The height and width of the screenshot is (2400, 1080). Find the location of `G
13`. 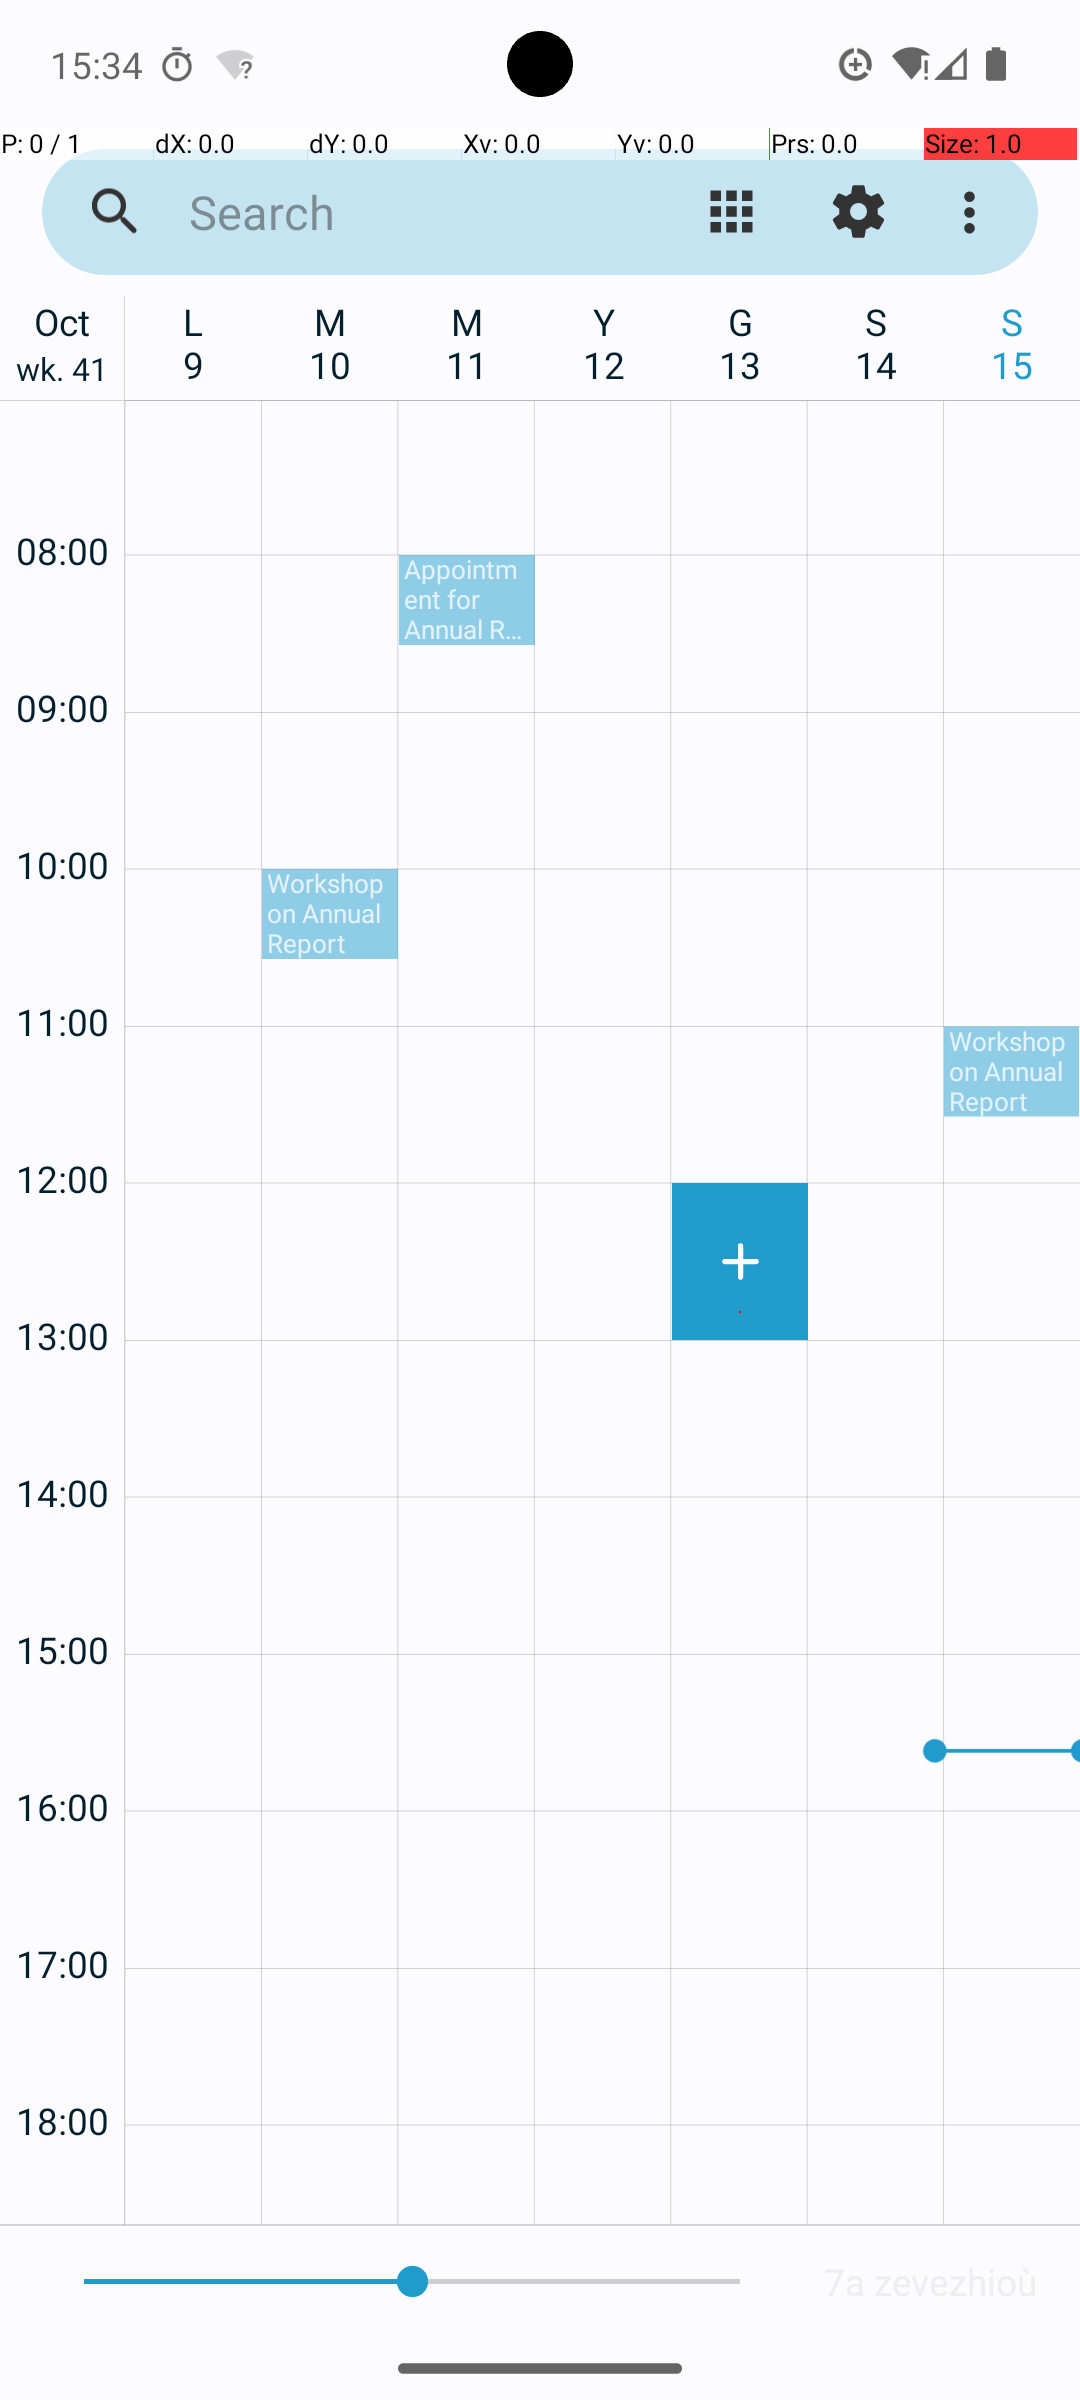

G
13 is located at coordinates (740, 343).